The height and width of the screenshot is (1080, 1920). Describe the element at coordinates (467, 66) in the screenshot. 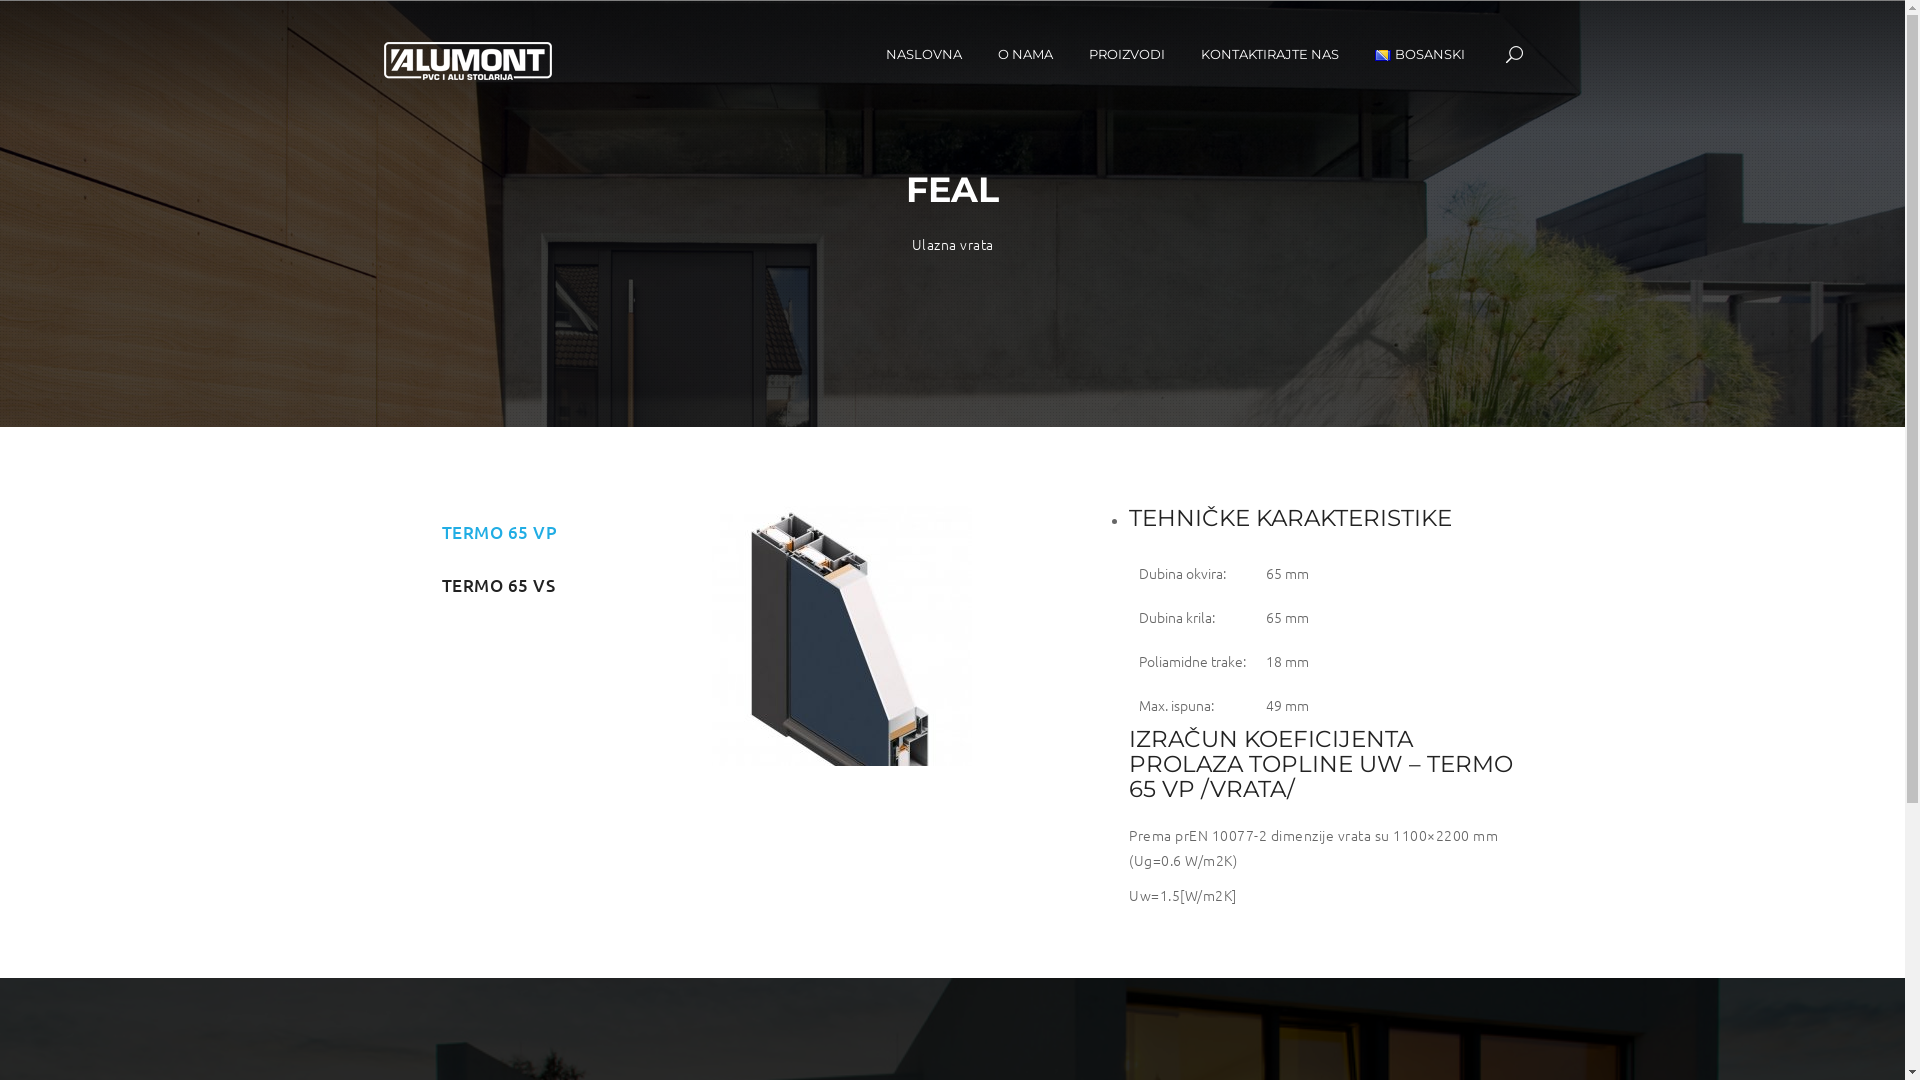

I see `ALUMONT DOBOJ JUG` at that location.